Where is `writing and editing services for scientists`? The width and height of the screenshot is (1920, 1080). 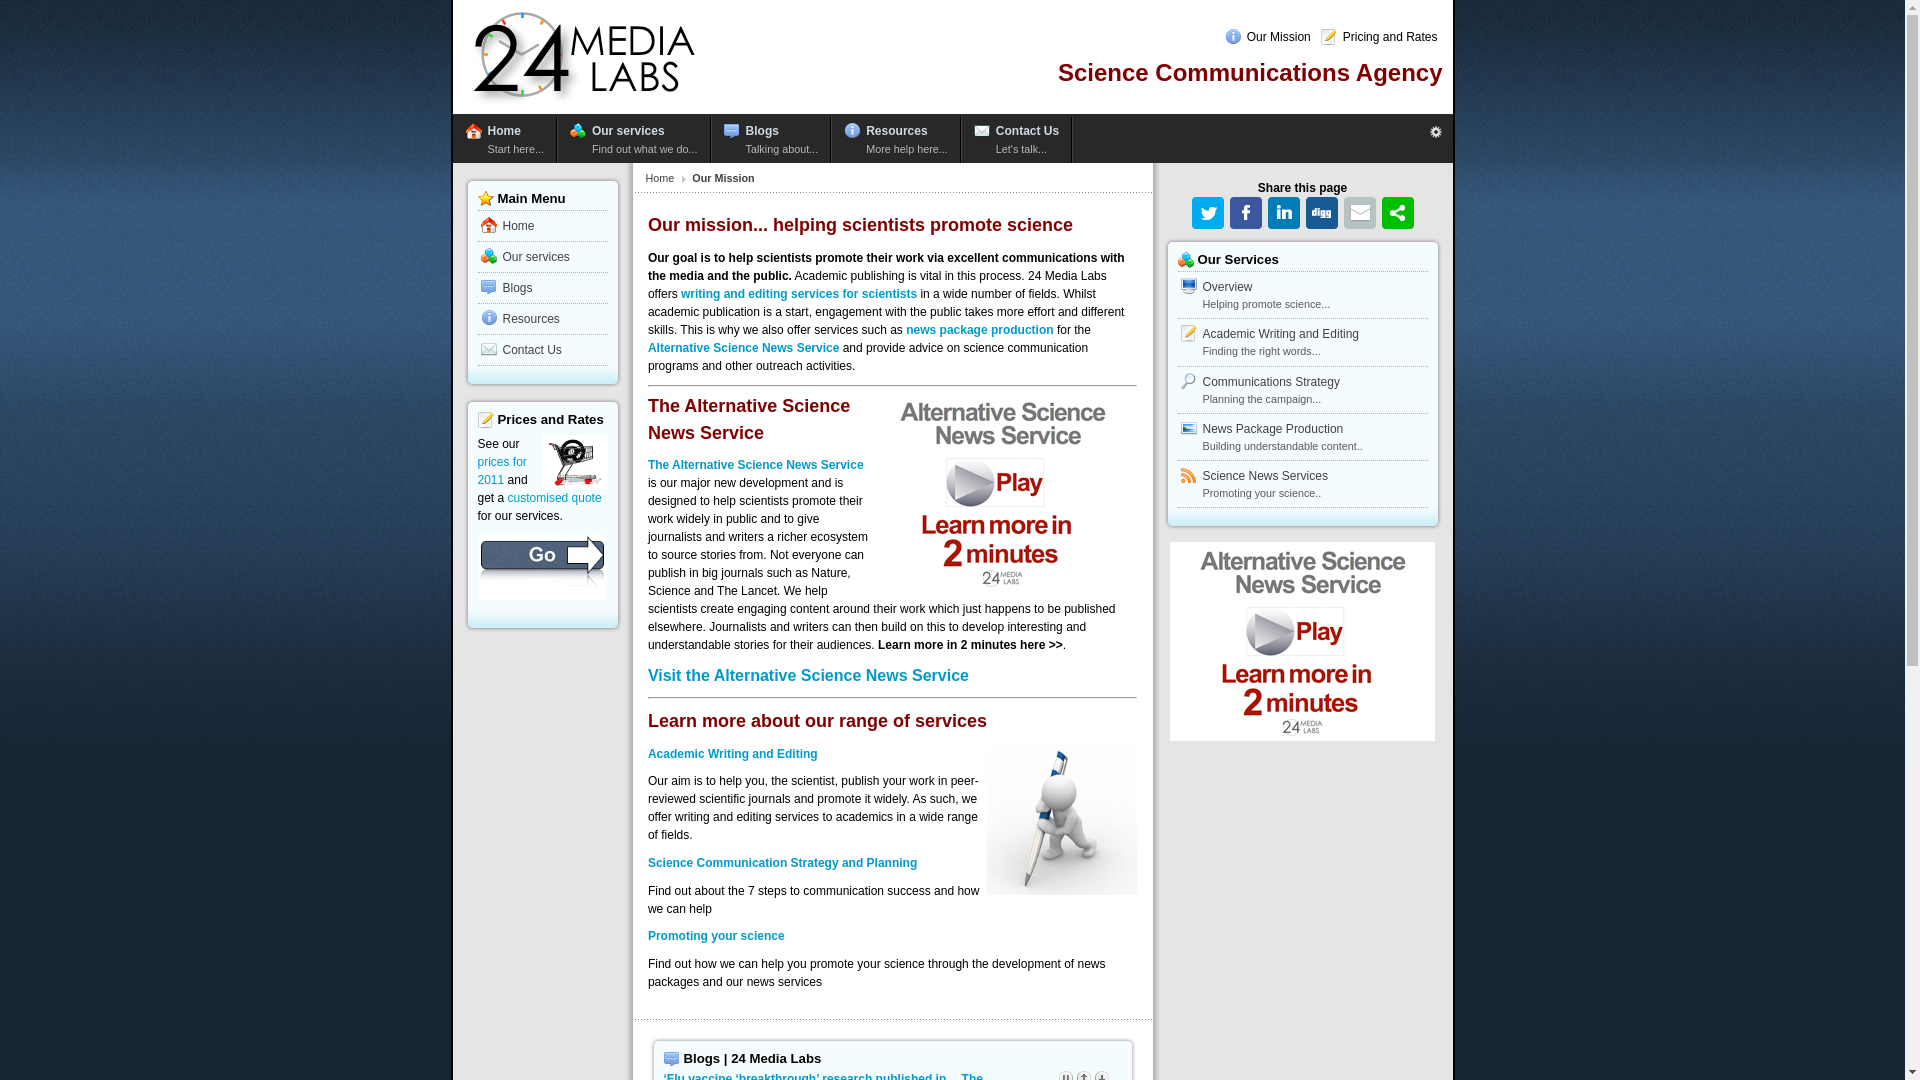 writing and editing services for scientists is located at coordinates (799, 294).